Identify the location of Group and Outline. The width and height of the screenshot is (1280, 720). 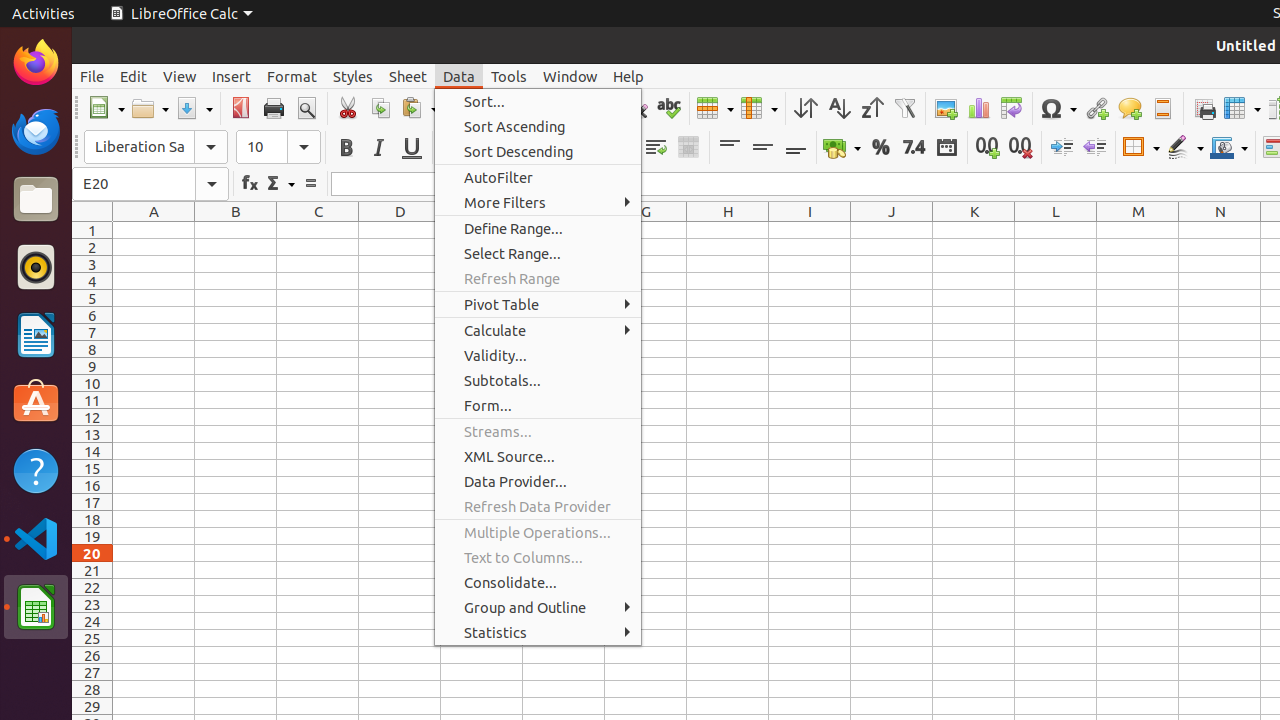
(538, 608).